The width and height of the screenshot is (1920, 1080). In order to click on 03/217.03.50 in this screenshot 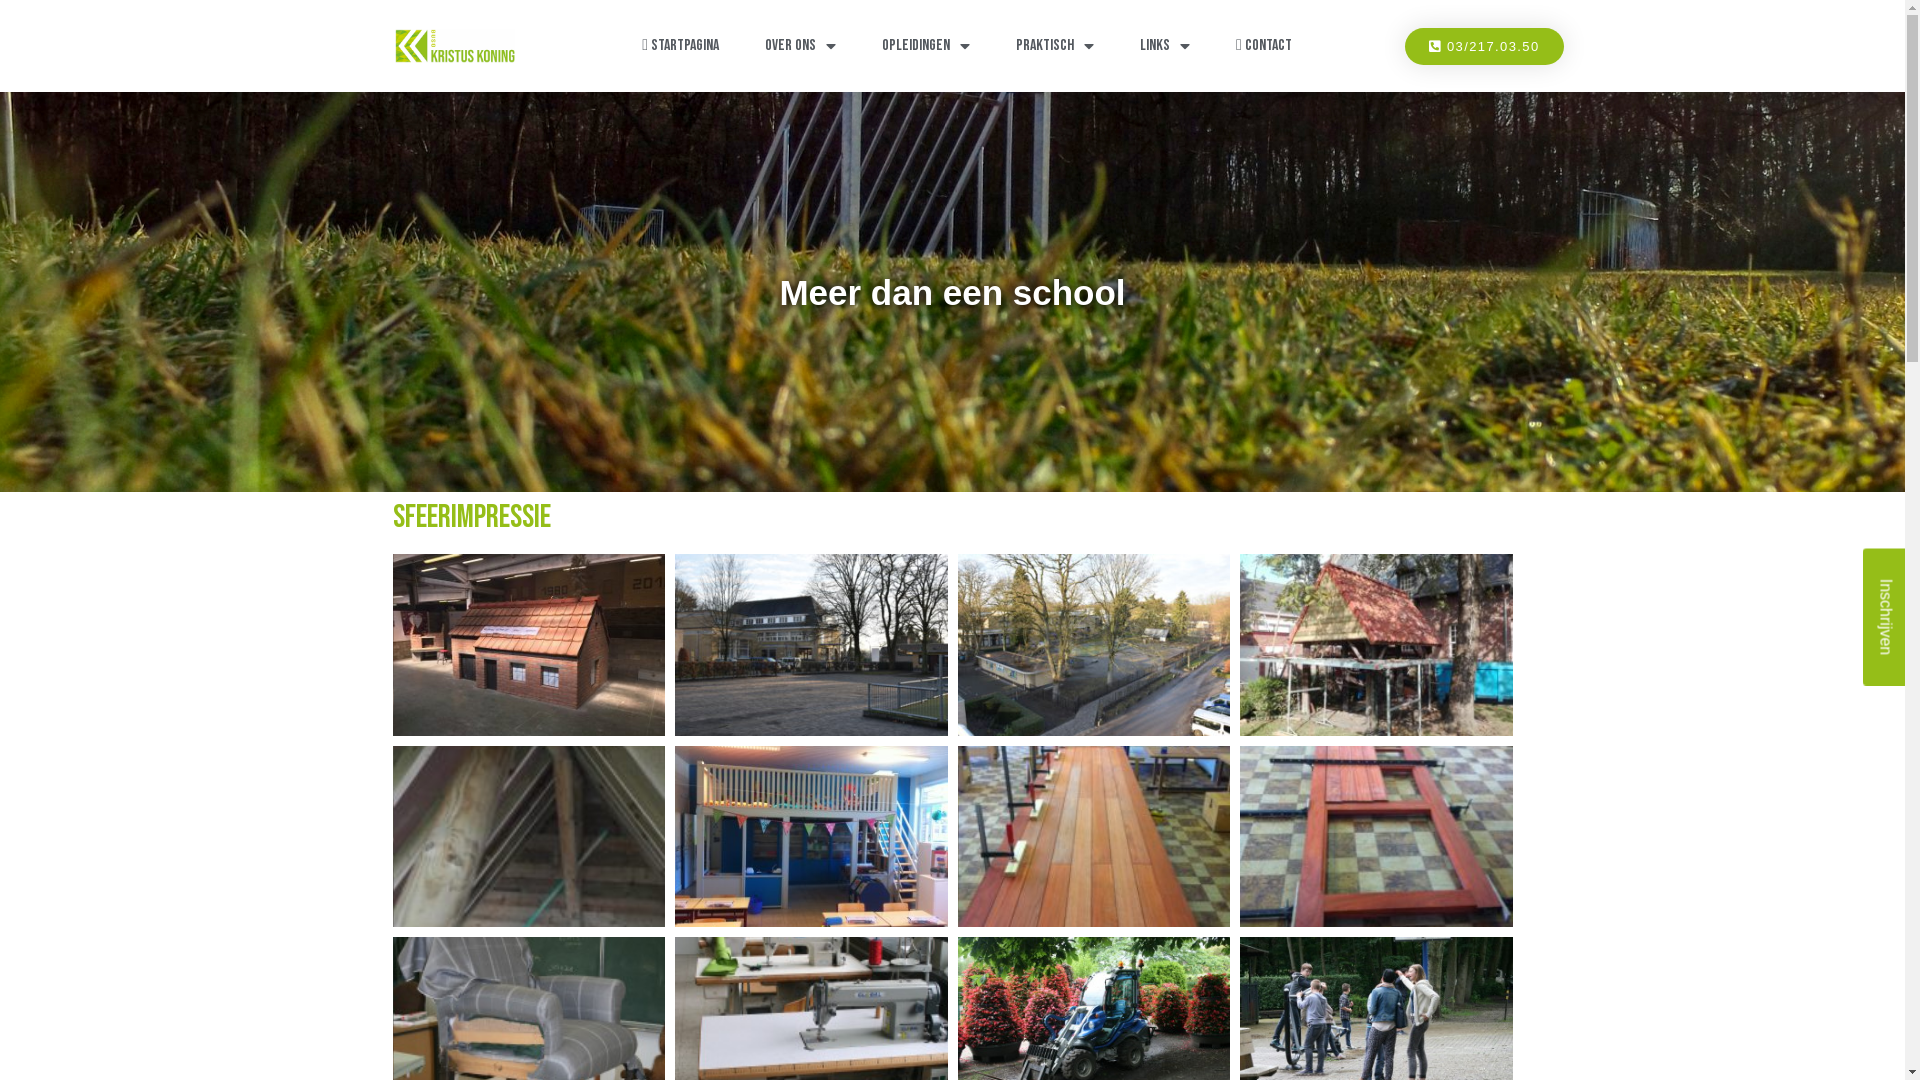, I will do `click(1484, 46)`.